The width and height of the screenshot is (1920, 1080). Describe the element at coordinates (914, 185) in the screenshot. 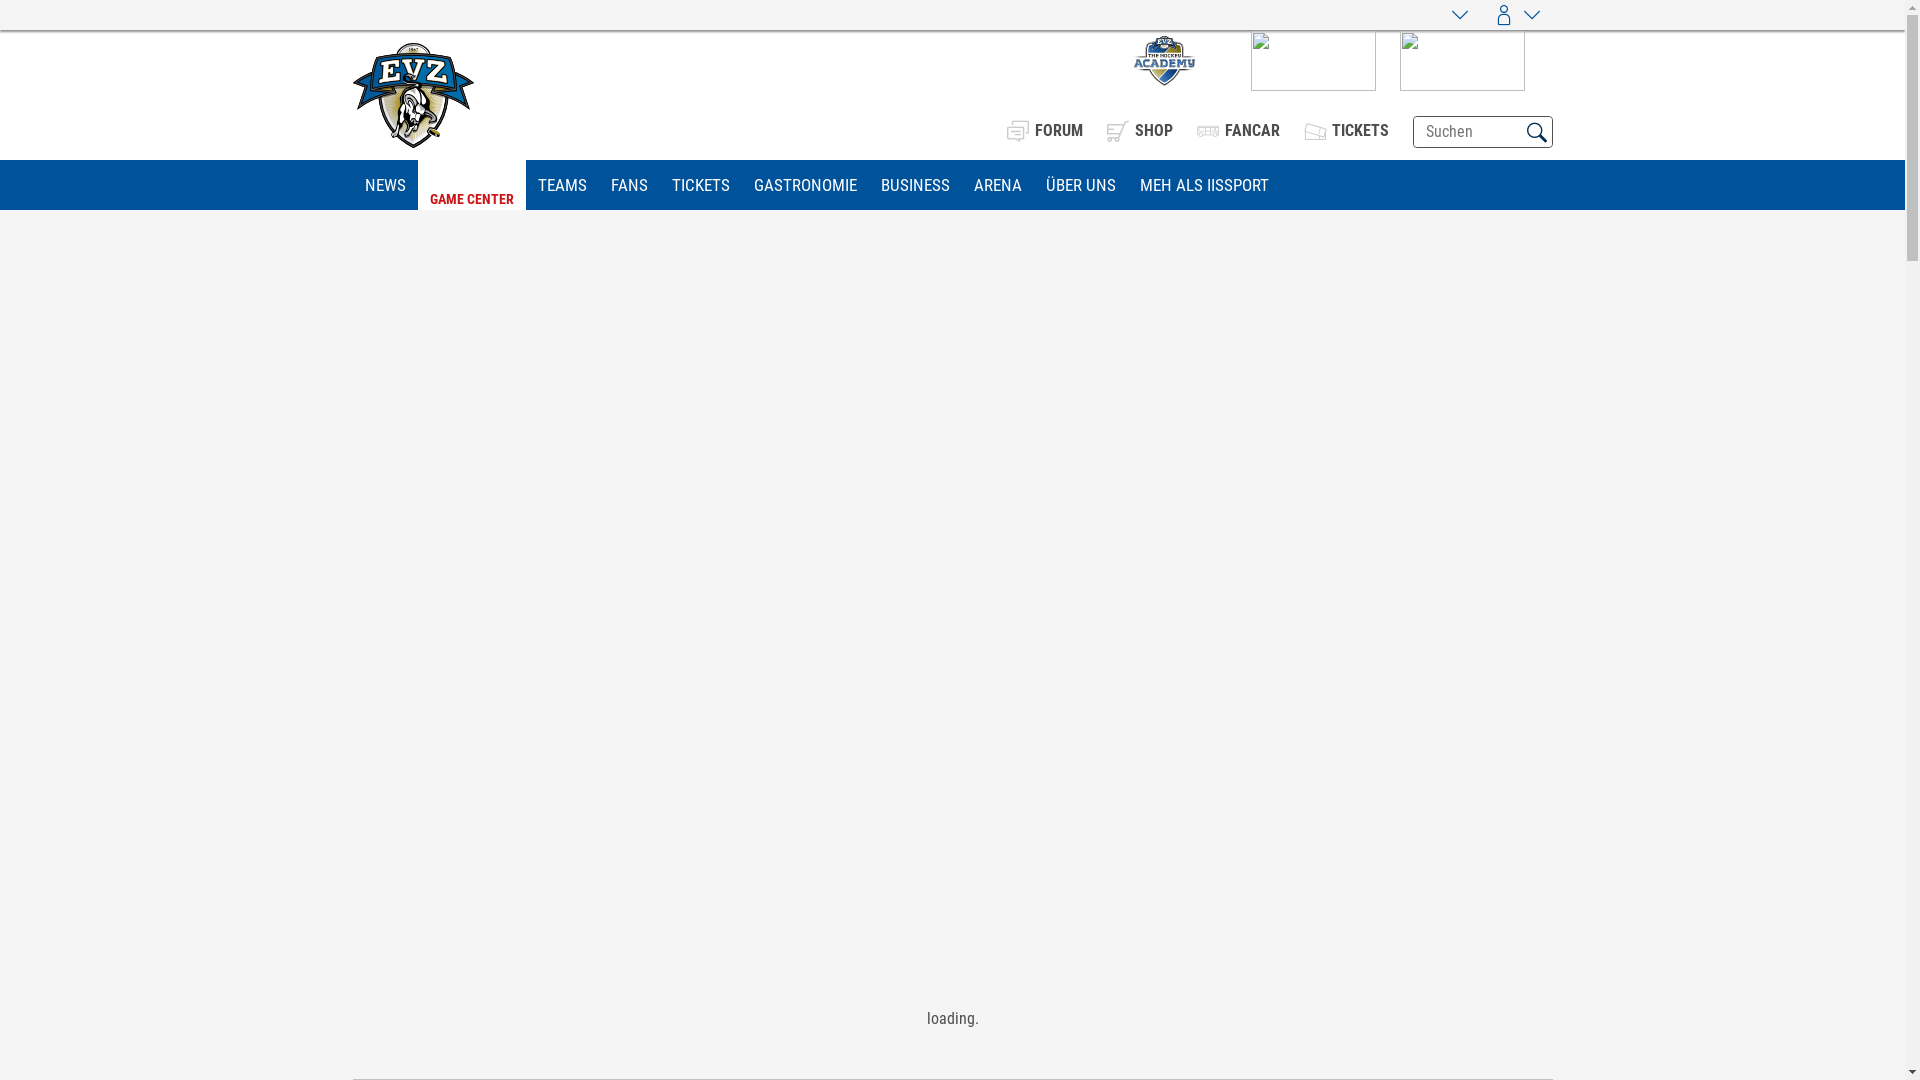

I see `BUSINESS` at that location.